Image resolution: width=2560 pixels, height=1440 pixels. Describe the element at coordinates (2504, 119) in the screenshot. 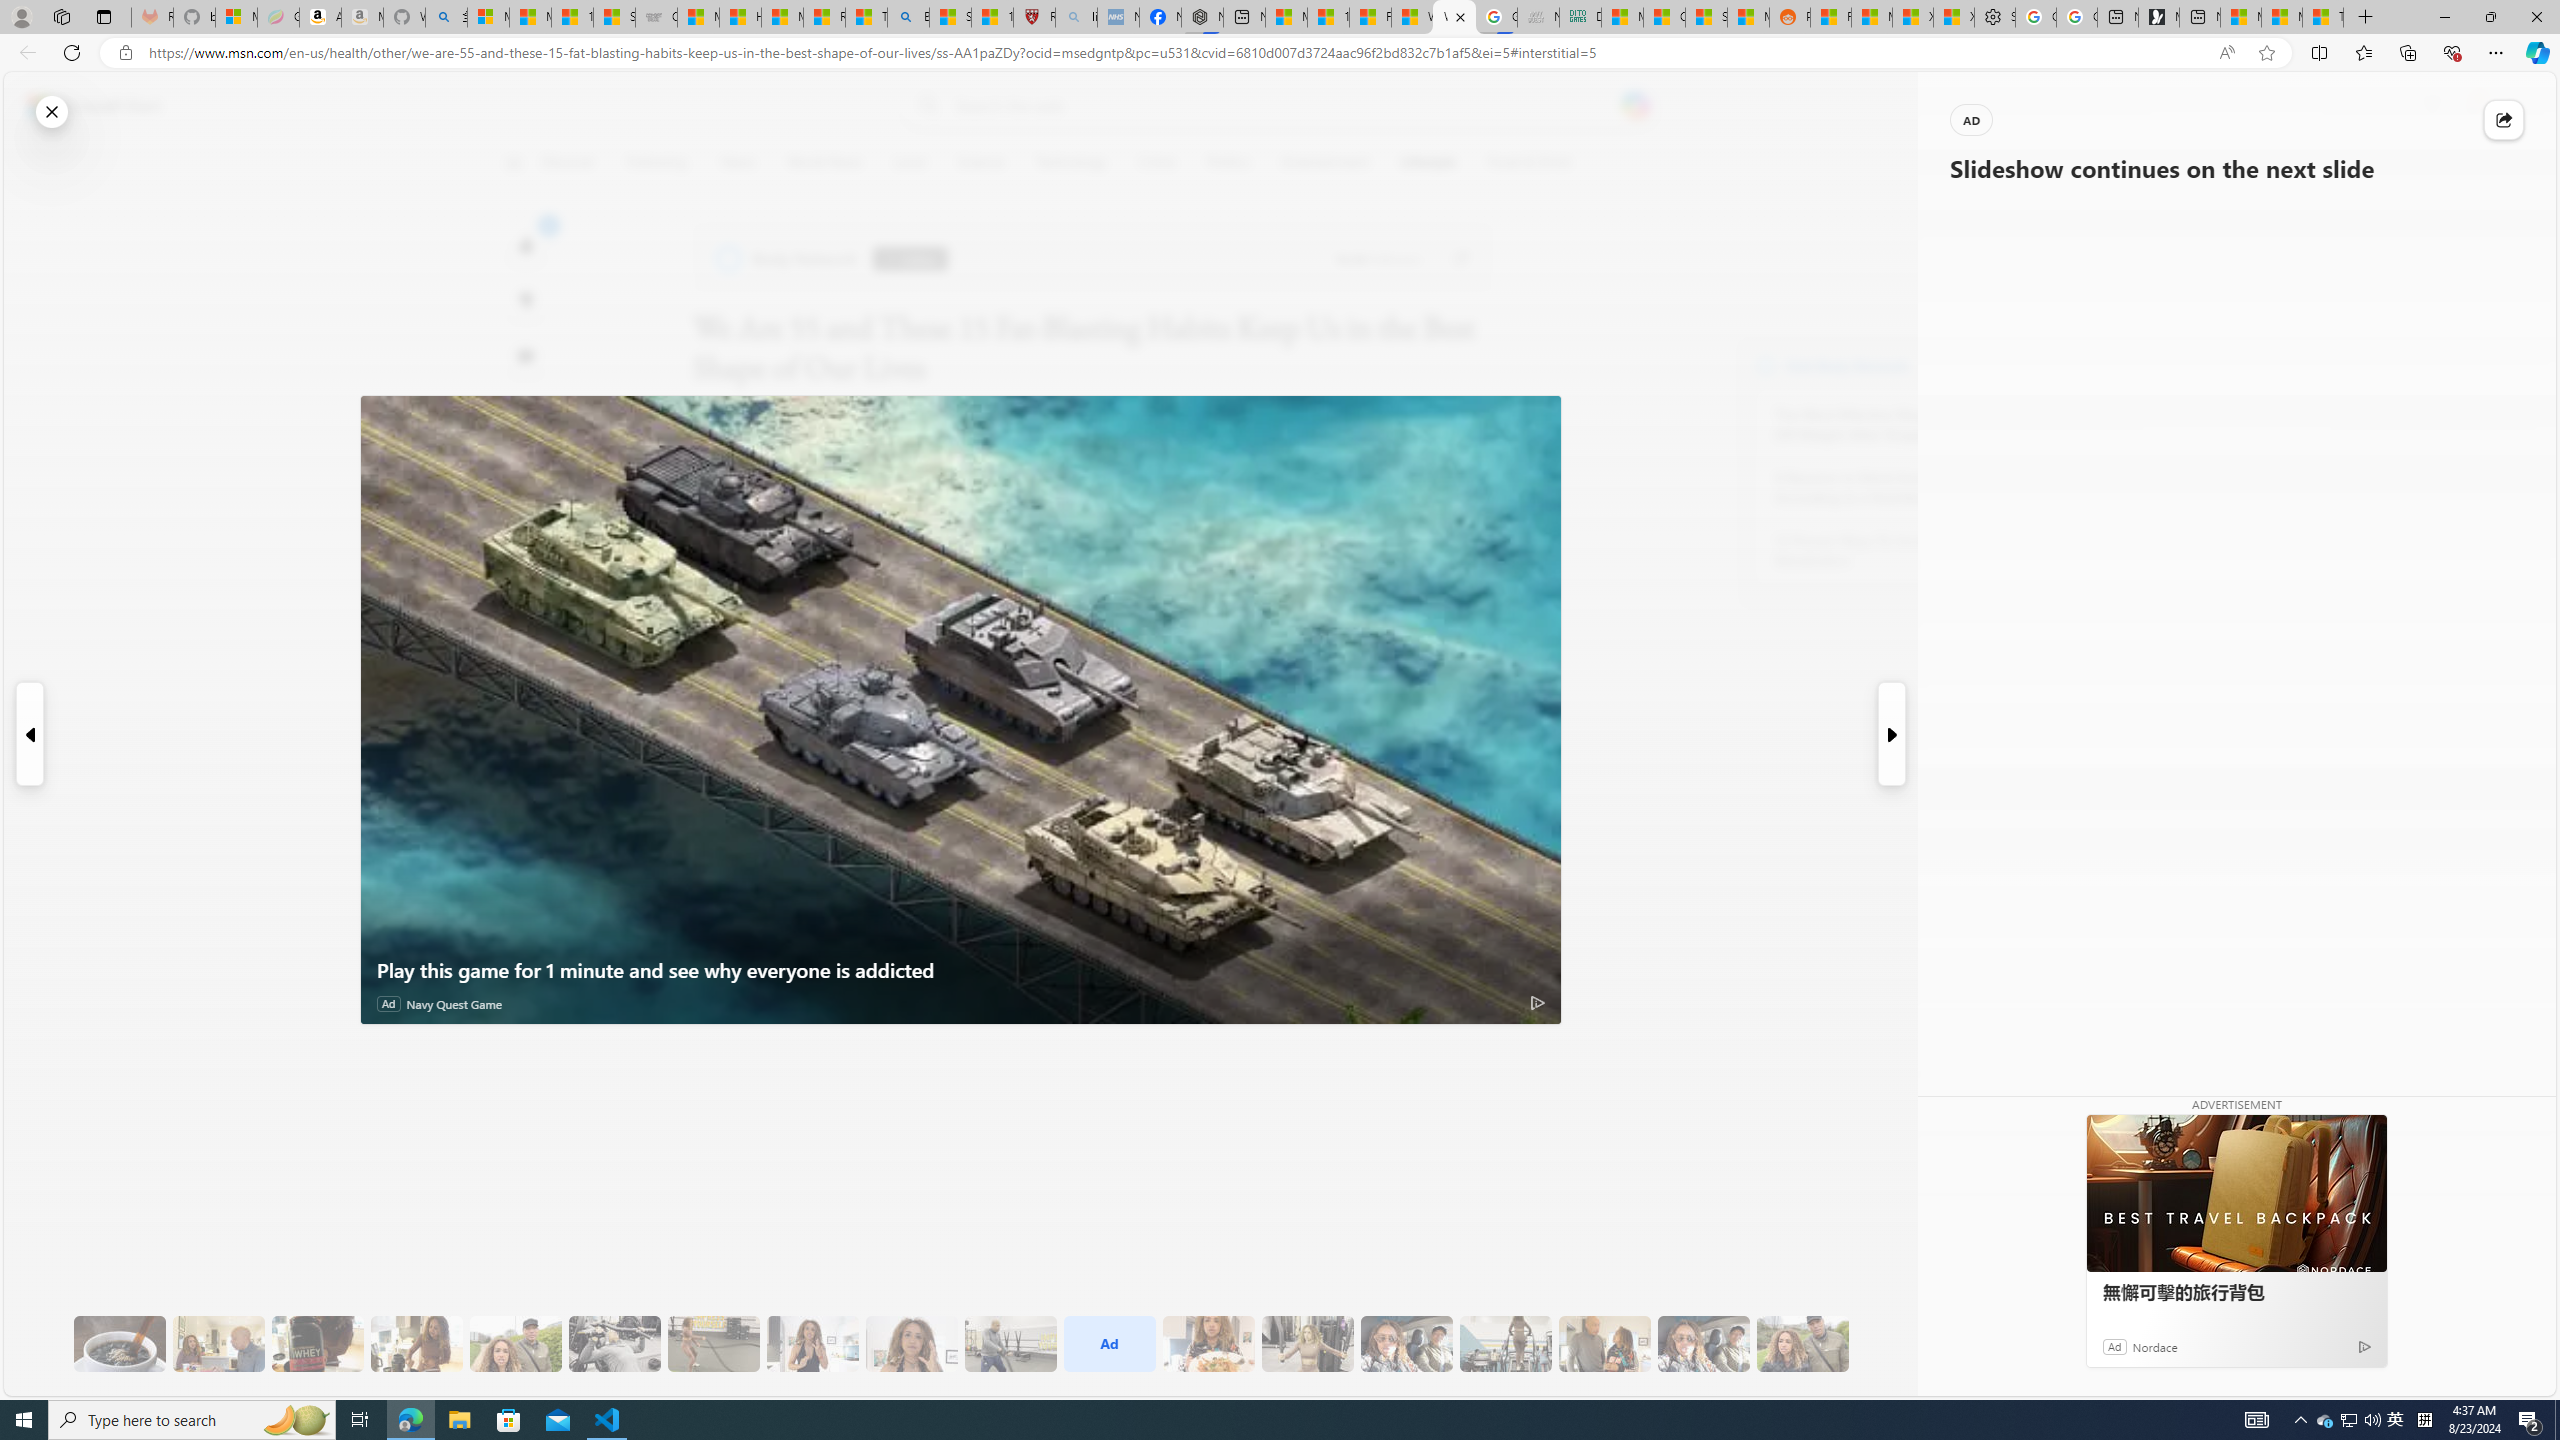

I see `Share this story` at that location.